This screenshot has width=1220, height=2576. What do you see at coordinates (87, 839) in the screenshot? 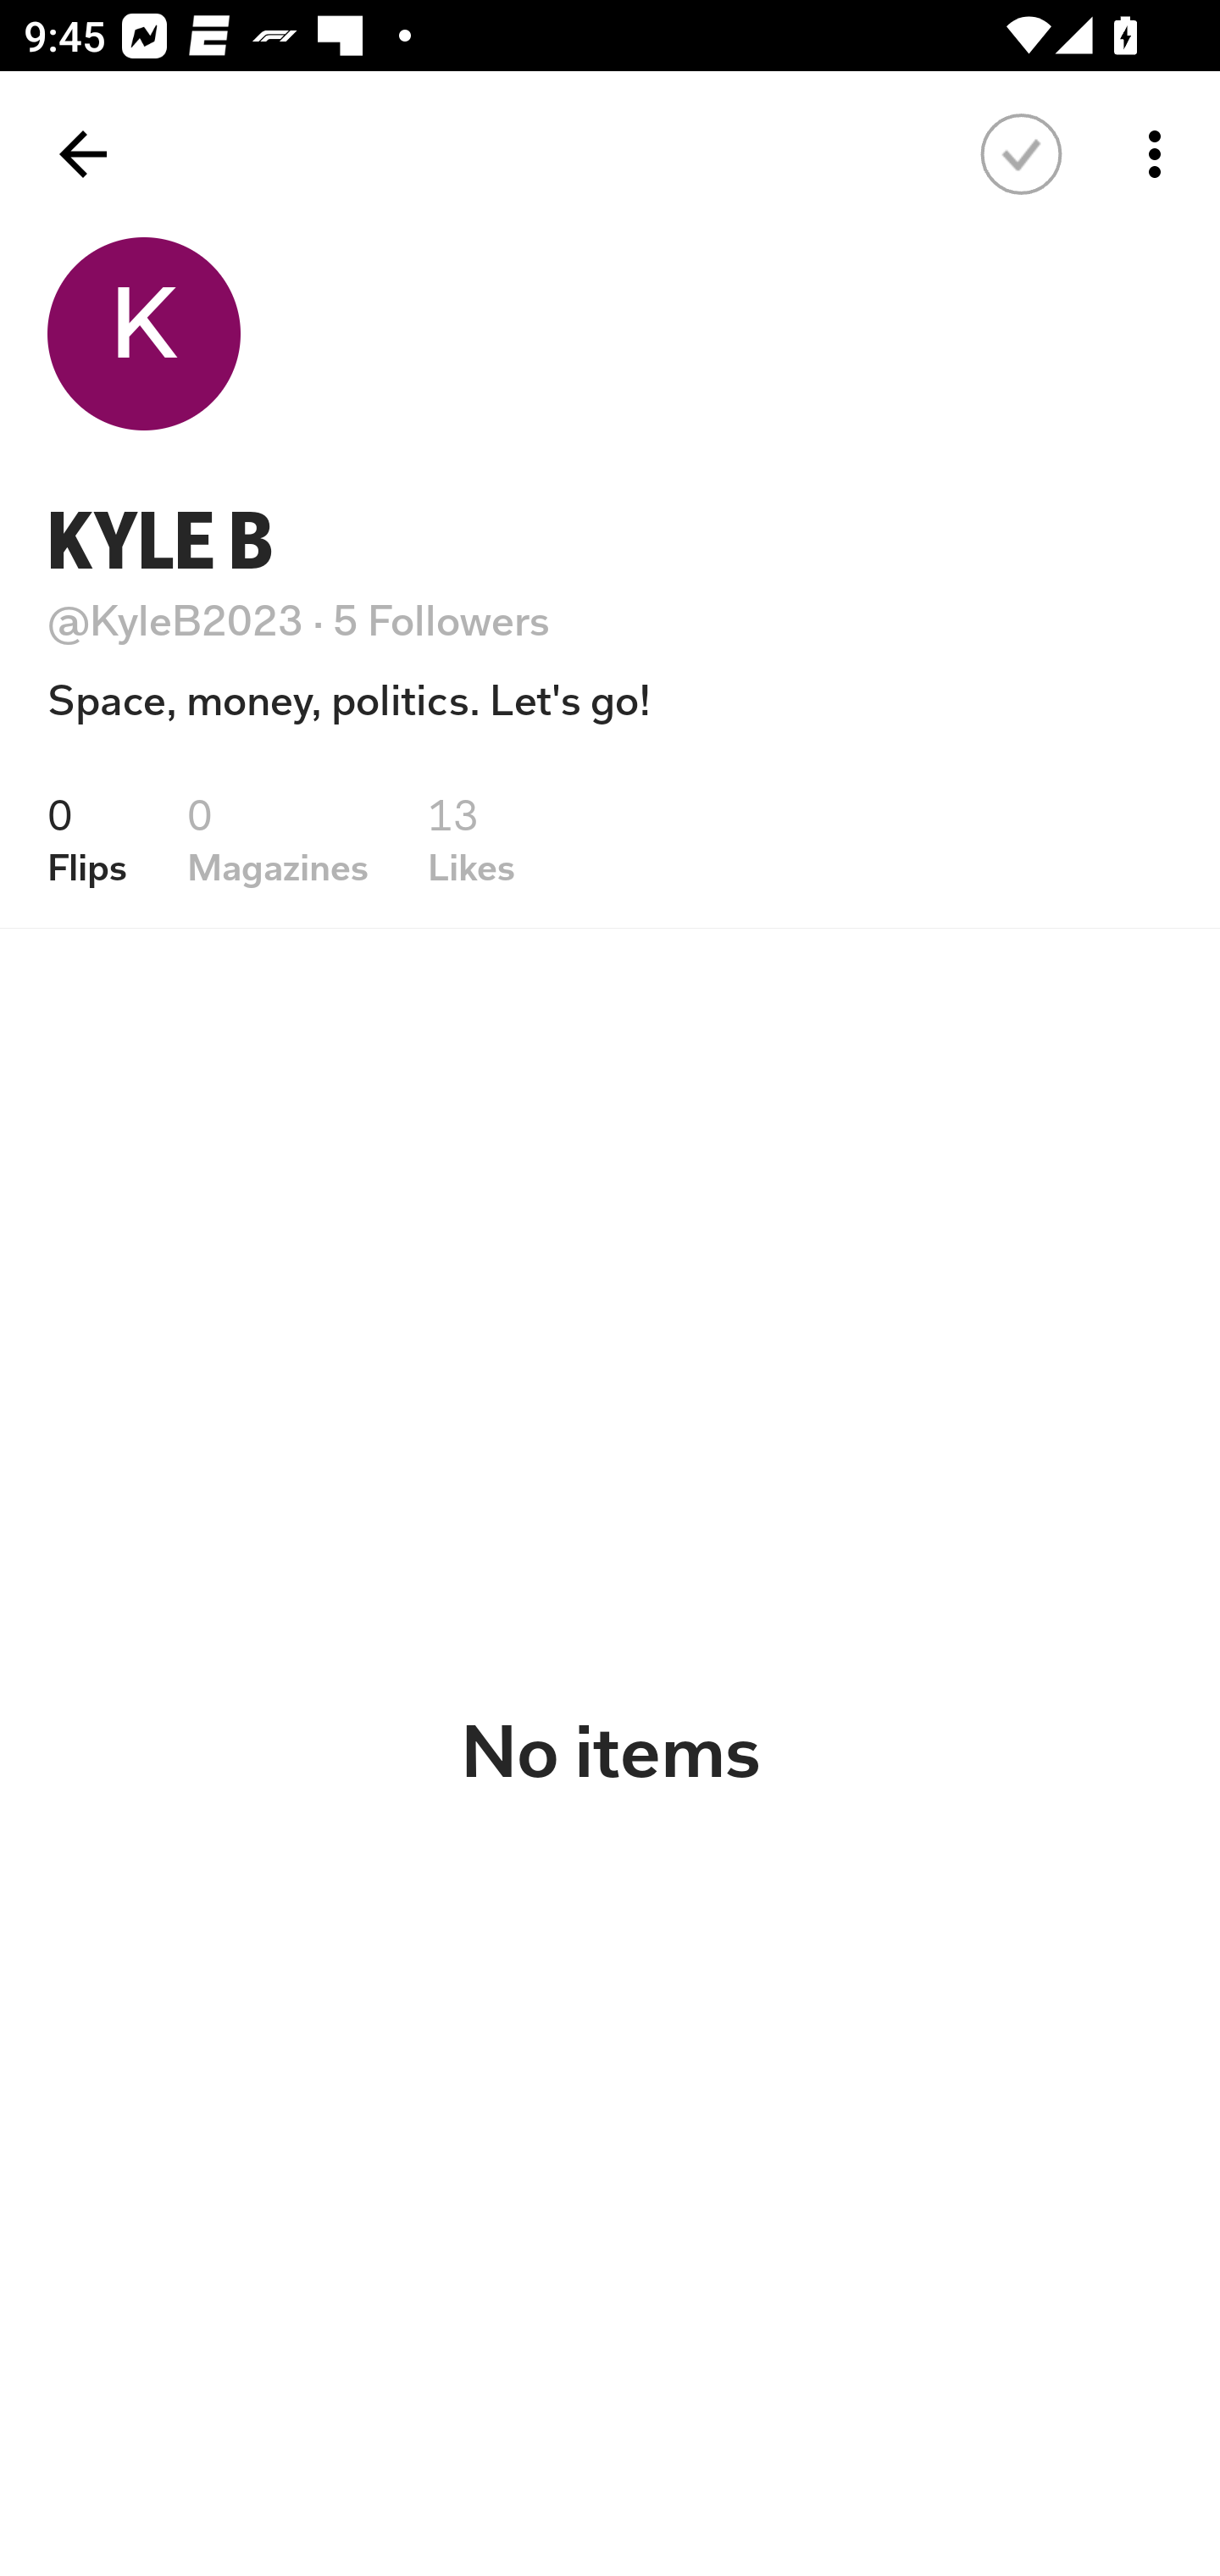
I see `0 Flips` at bounding box center [87, 839].